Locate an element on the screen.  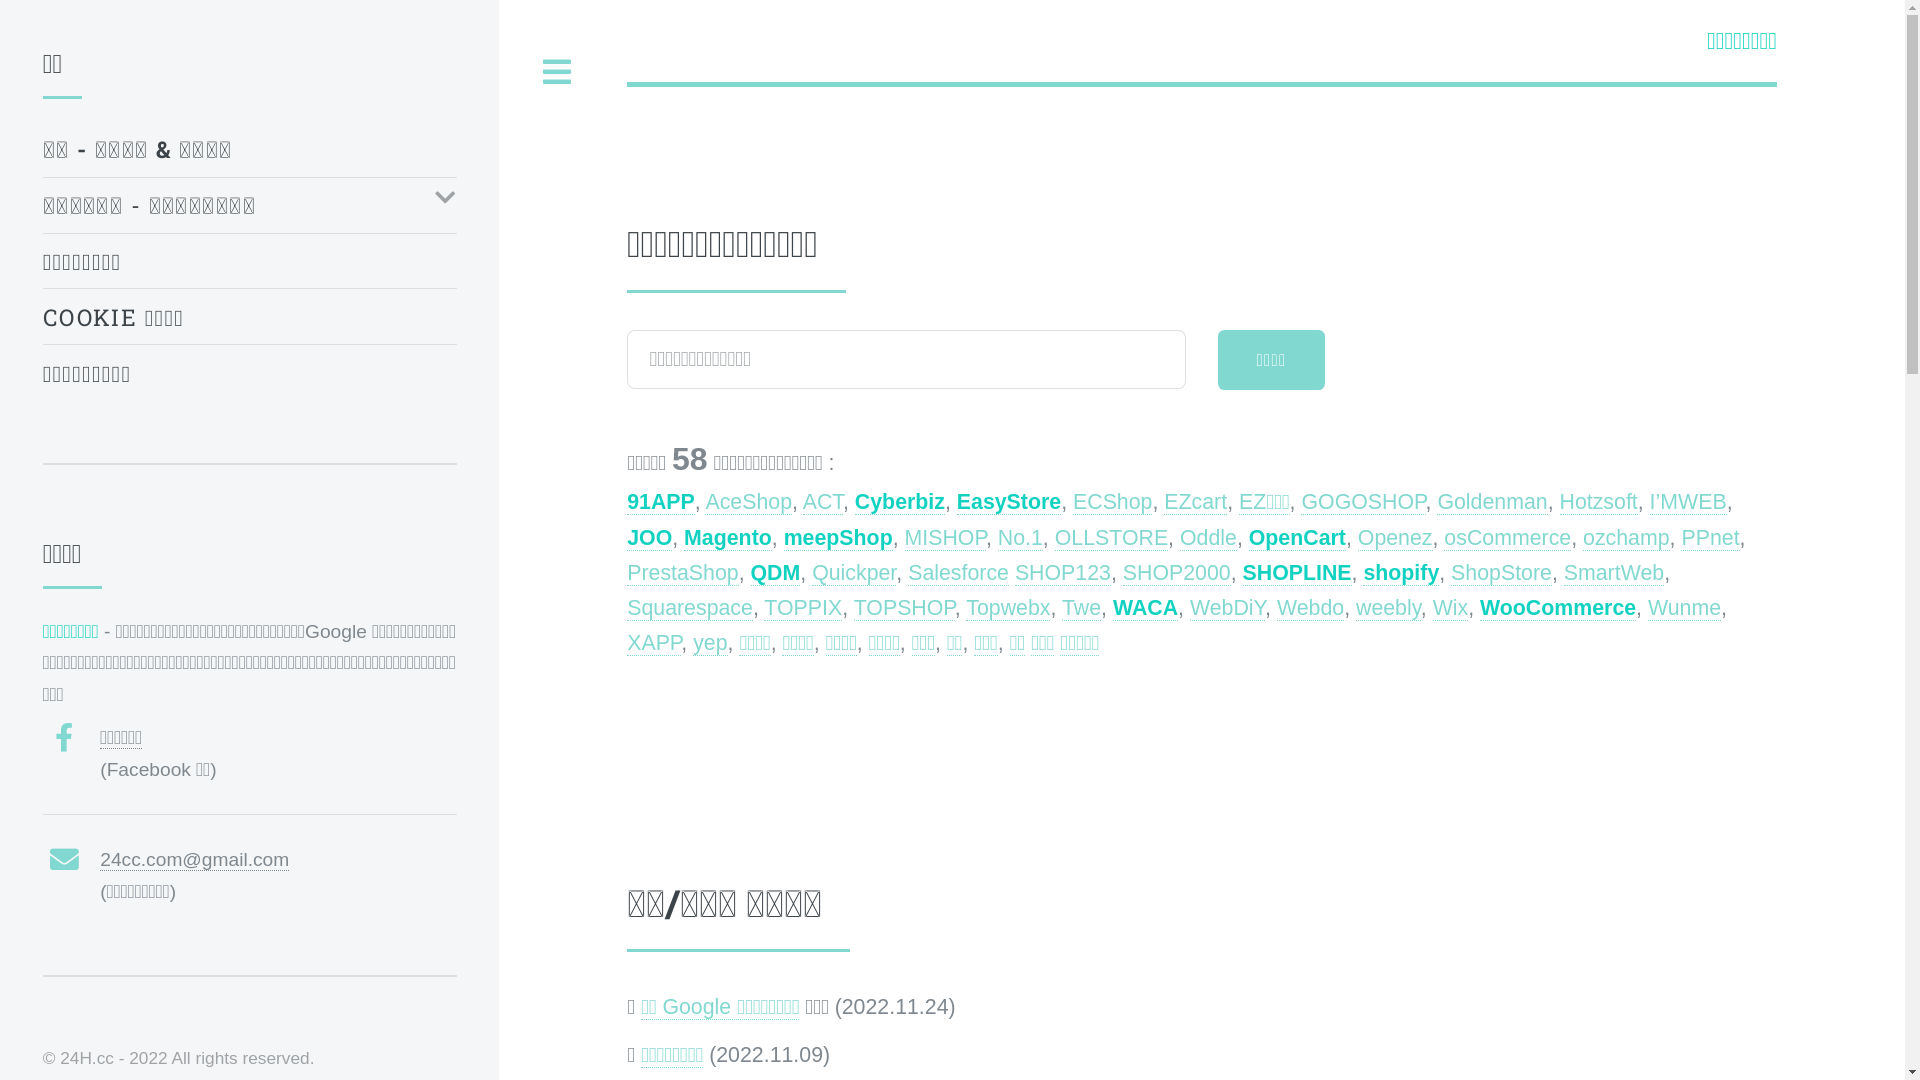
WooCommerce is located at coordinates (1558, 608).